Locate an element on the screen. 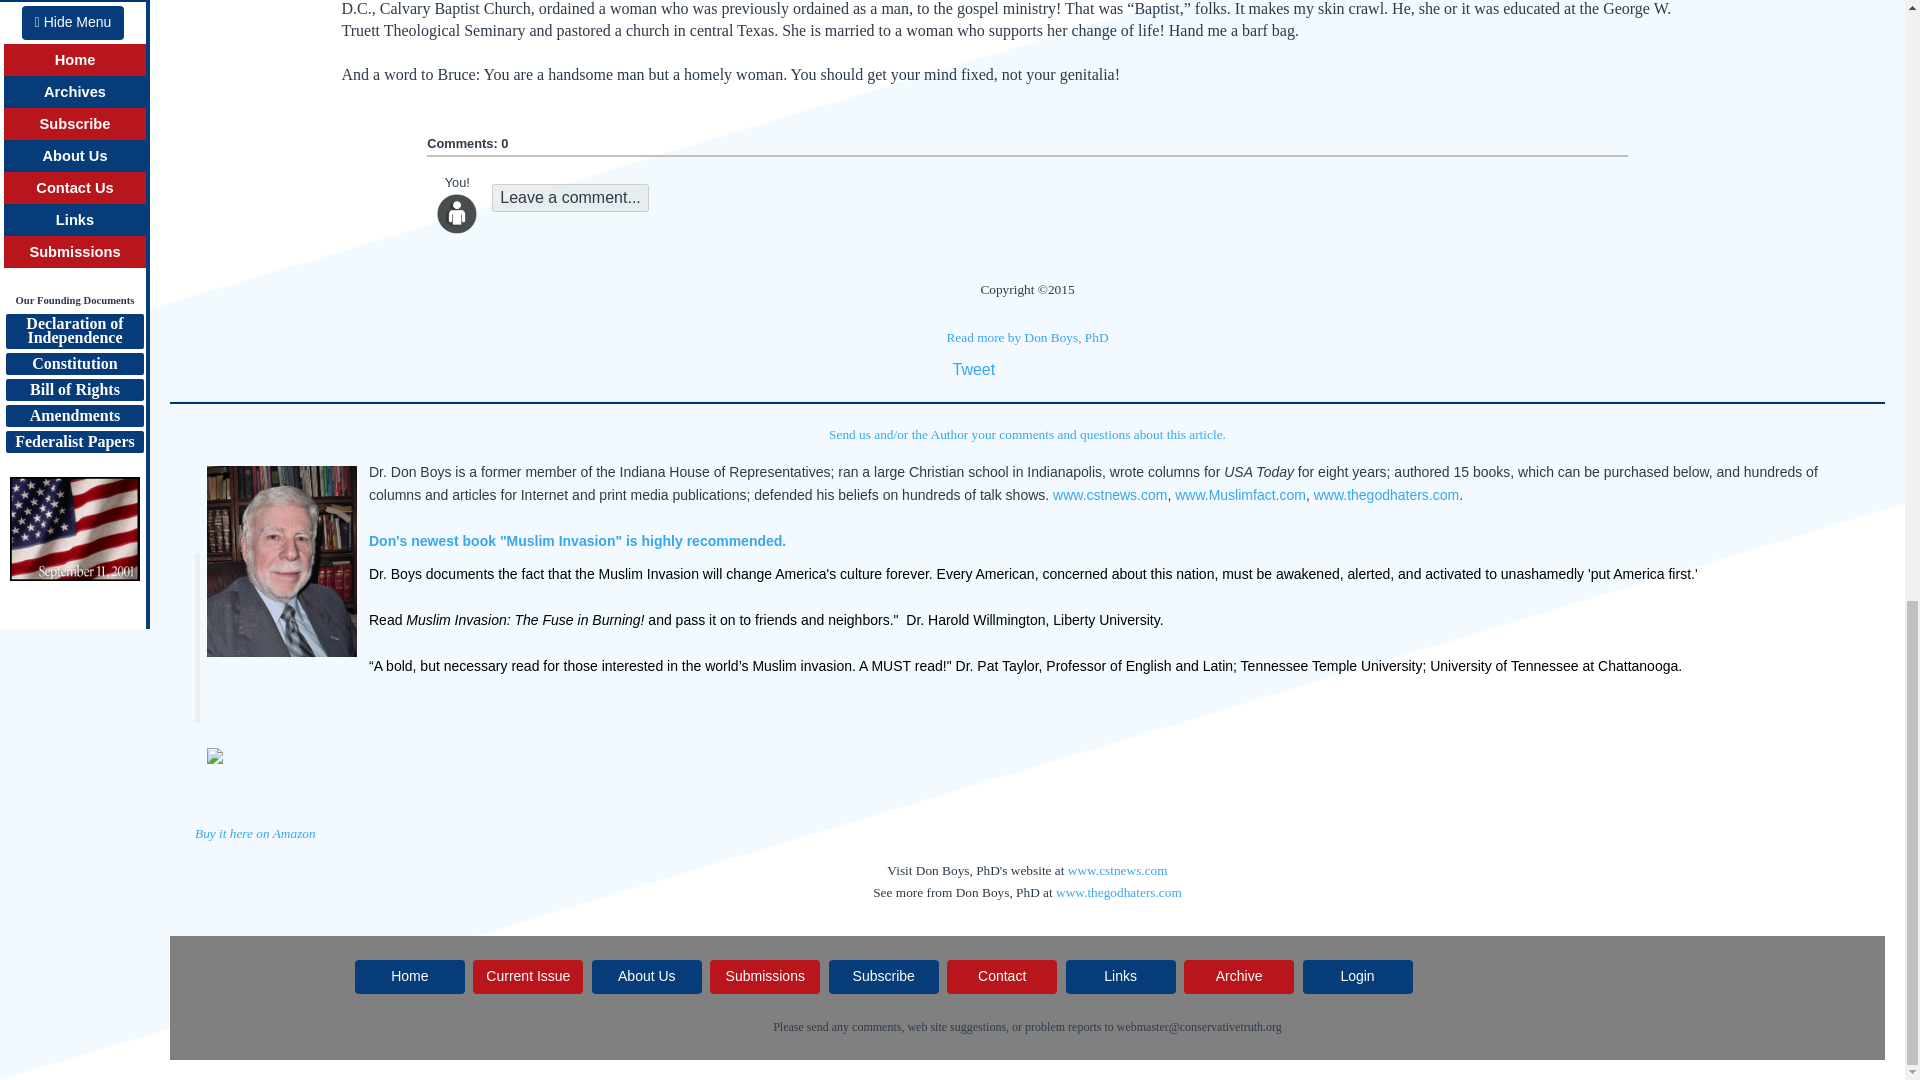  www.thegodhaters.com is located at coordinates (1386, 495).